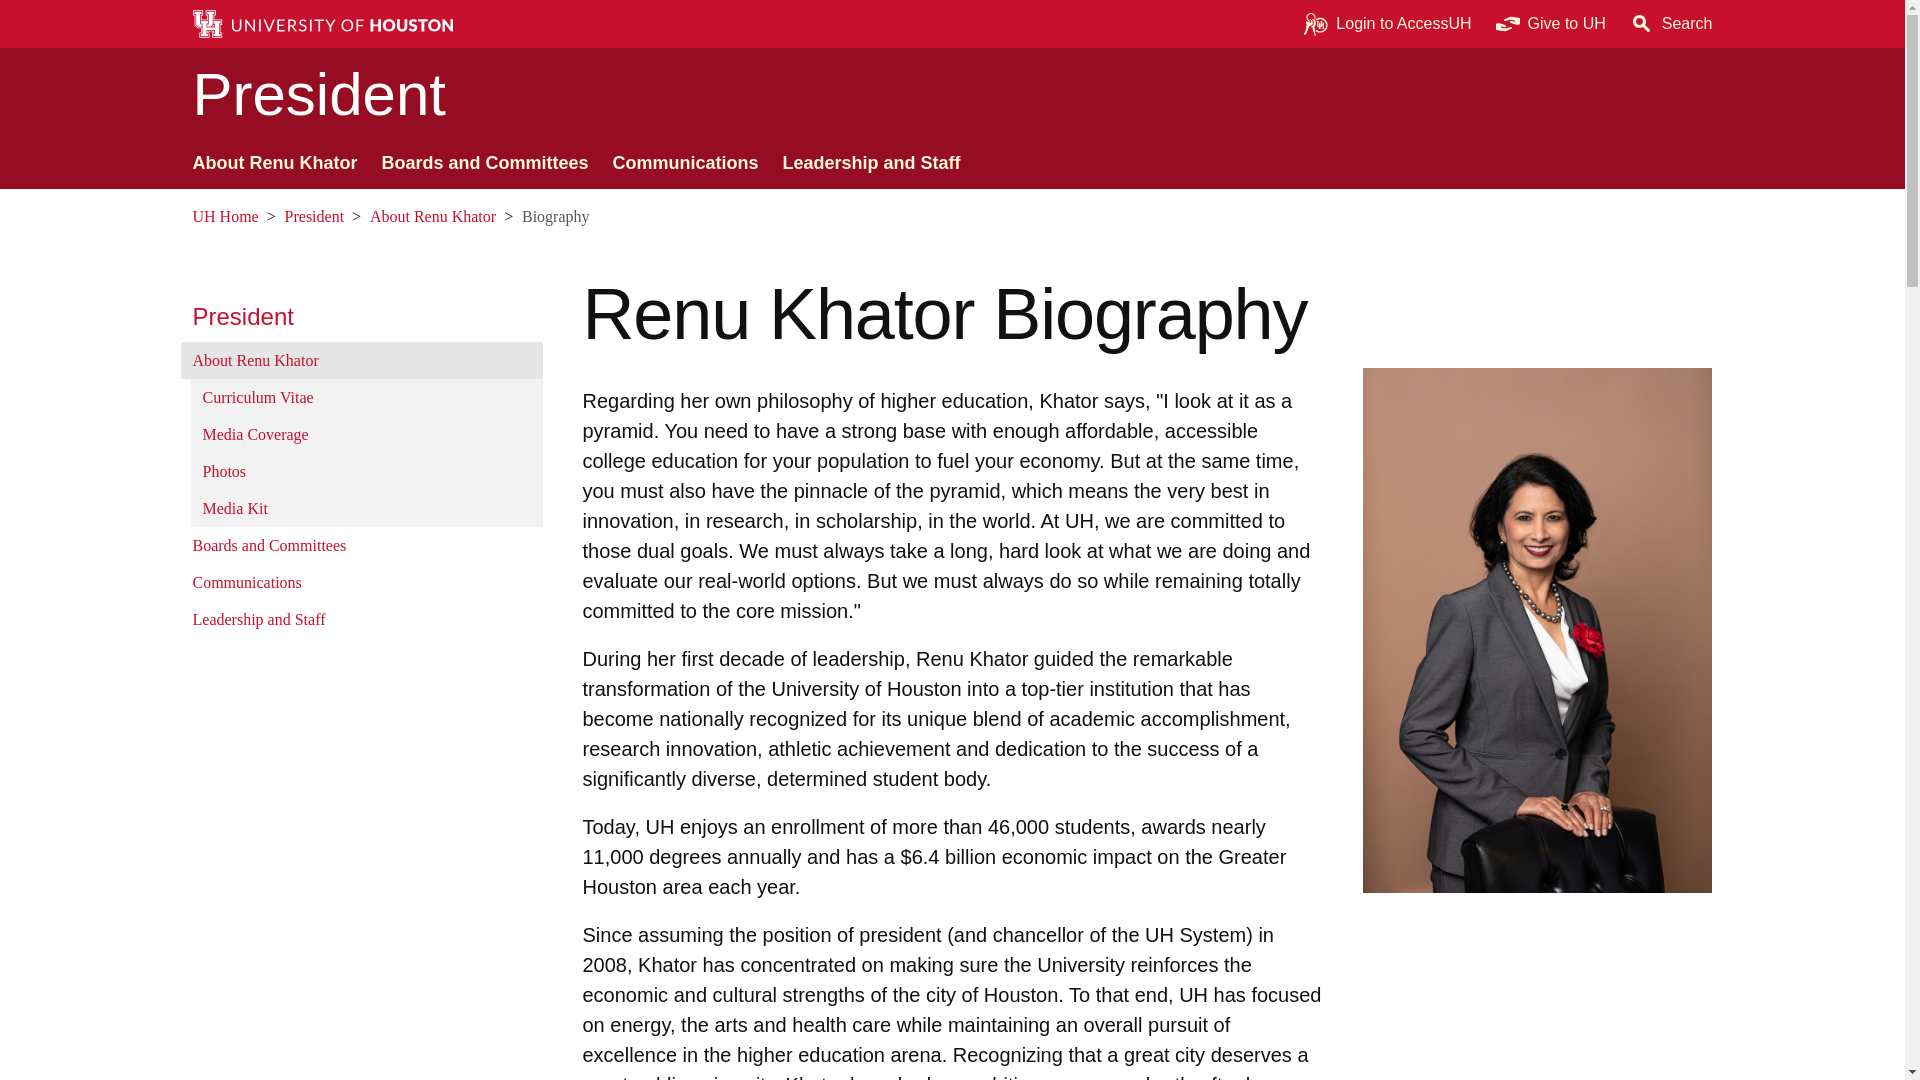 This screenshot has width=1920, height=1080. Describe the element at coordinates (484, 164) in the screenshot. I see `Boards and Committees` at that location.